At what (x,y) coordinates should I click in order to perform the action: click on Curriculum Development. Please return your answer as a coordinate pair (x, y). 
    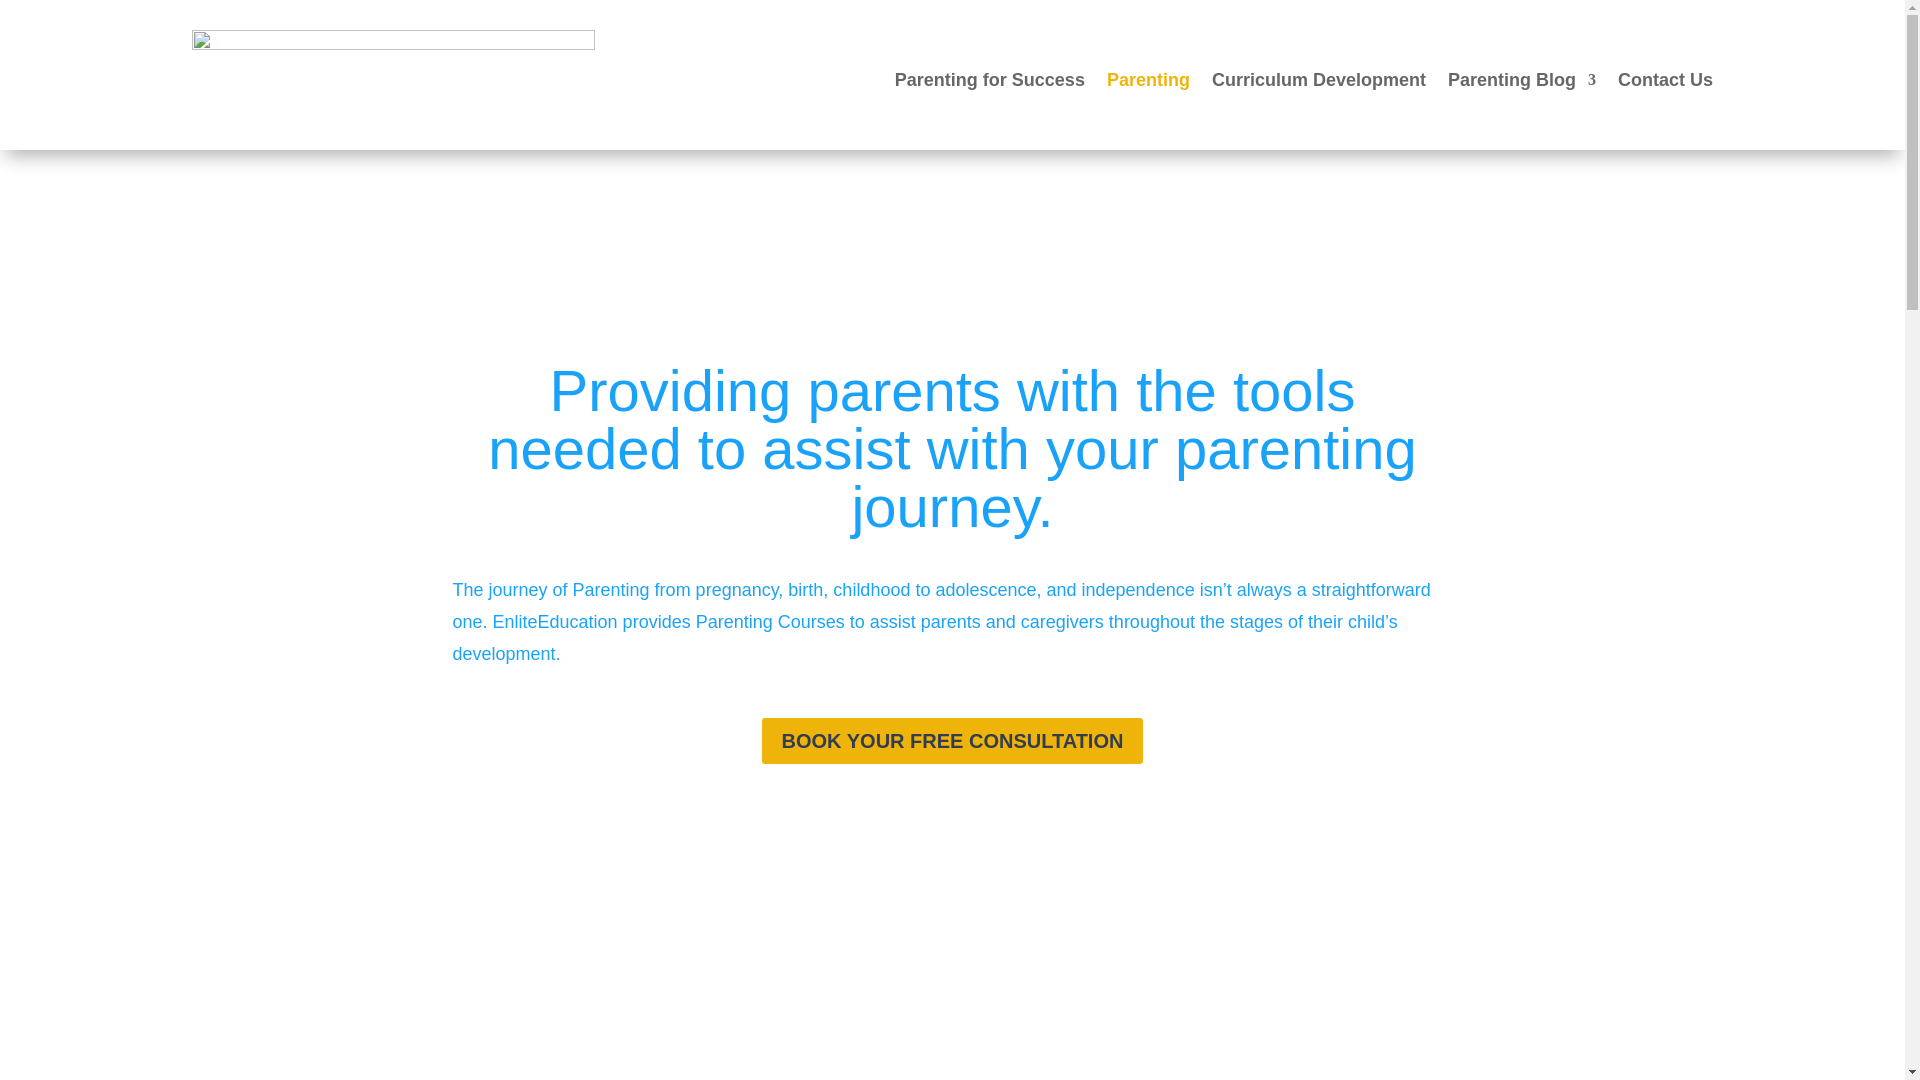
    Looking at the image, I should click on (1318, 80).